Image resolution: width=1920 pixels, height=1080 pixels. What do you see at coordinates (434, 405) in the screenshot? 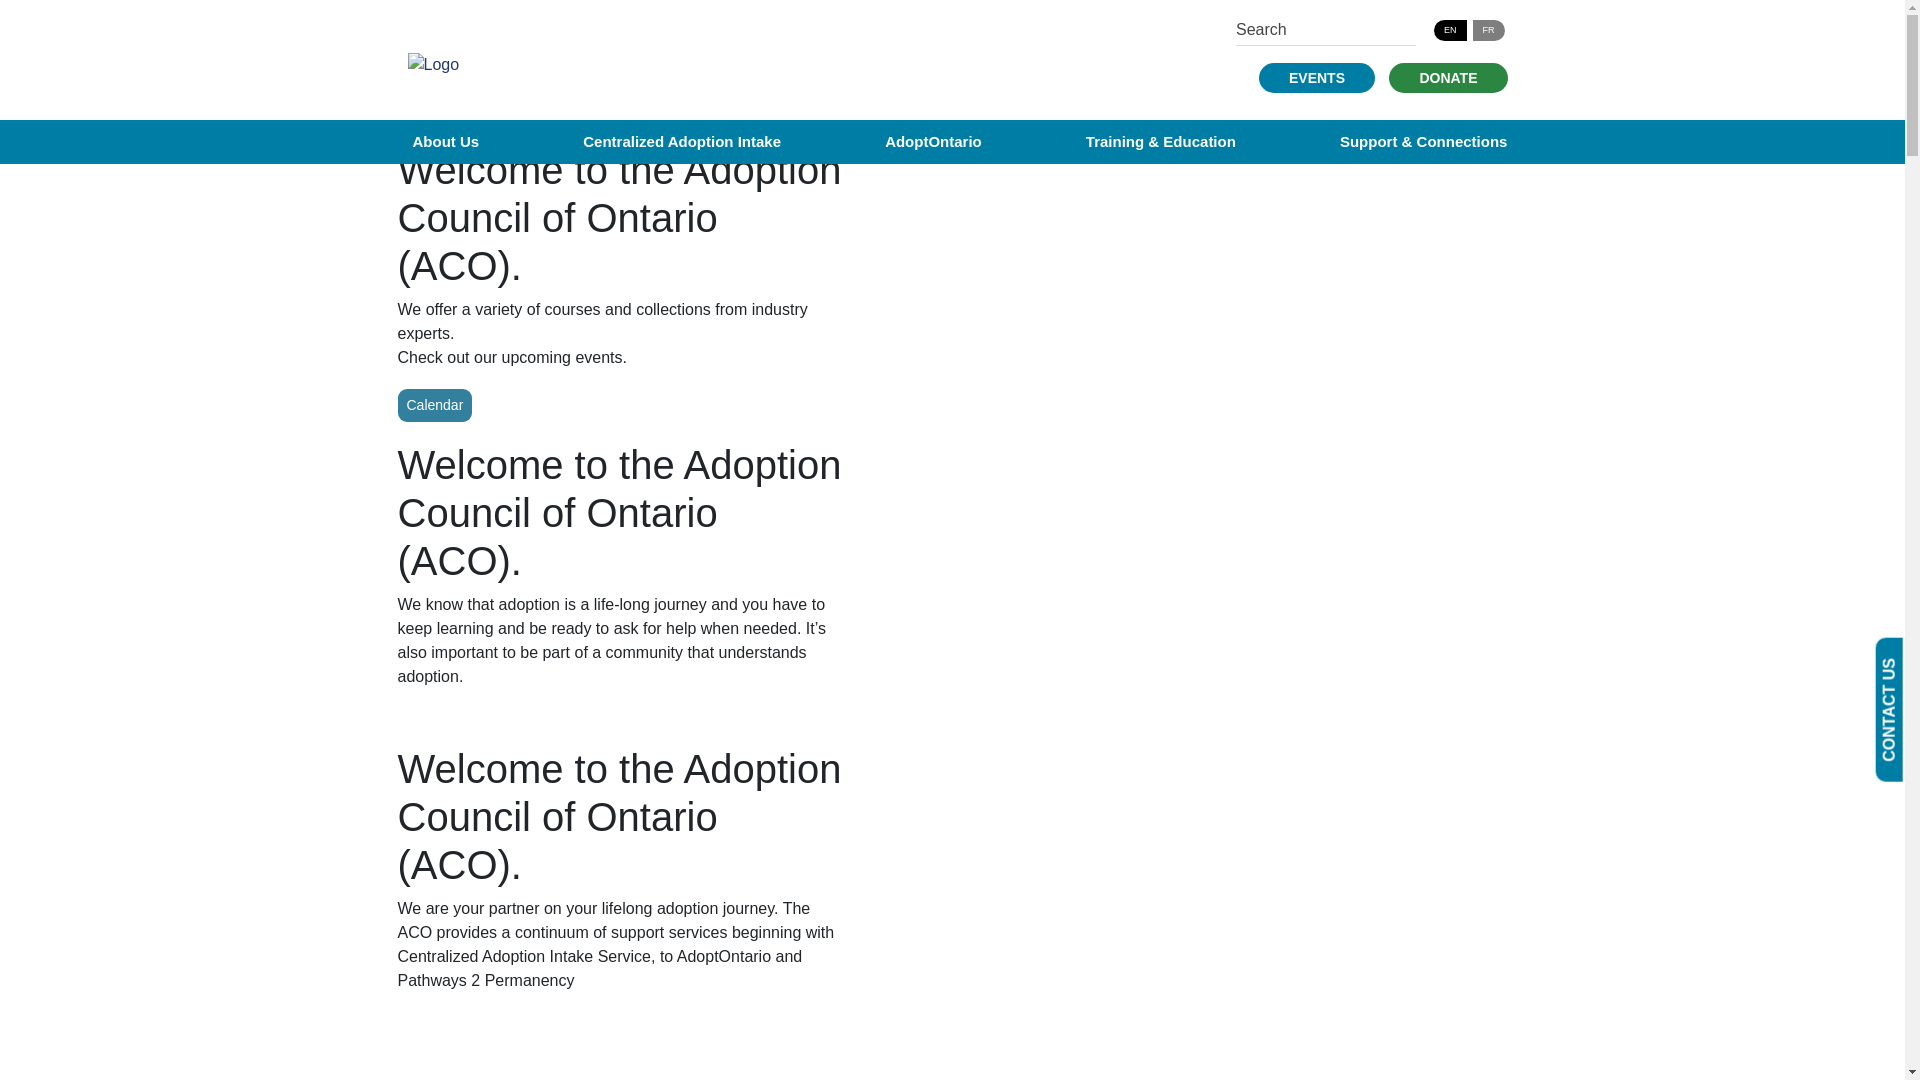
I see `Calendar` at bounding box center [434, 405].